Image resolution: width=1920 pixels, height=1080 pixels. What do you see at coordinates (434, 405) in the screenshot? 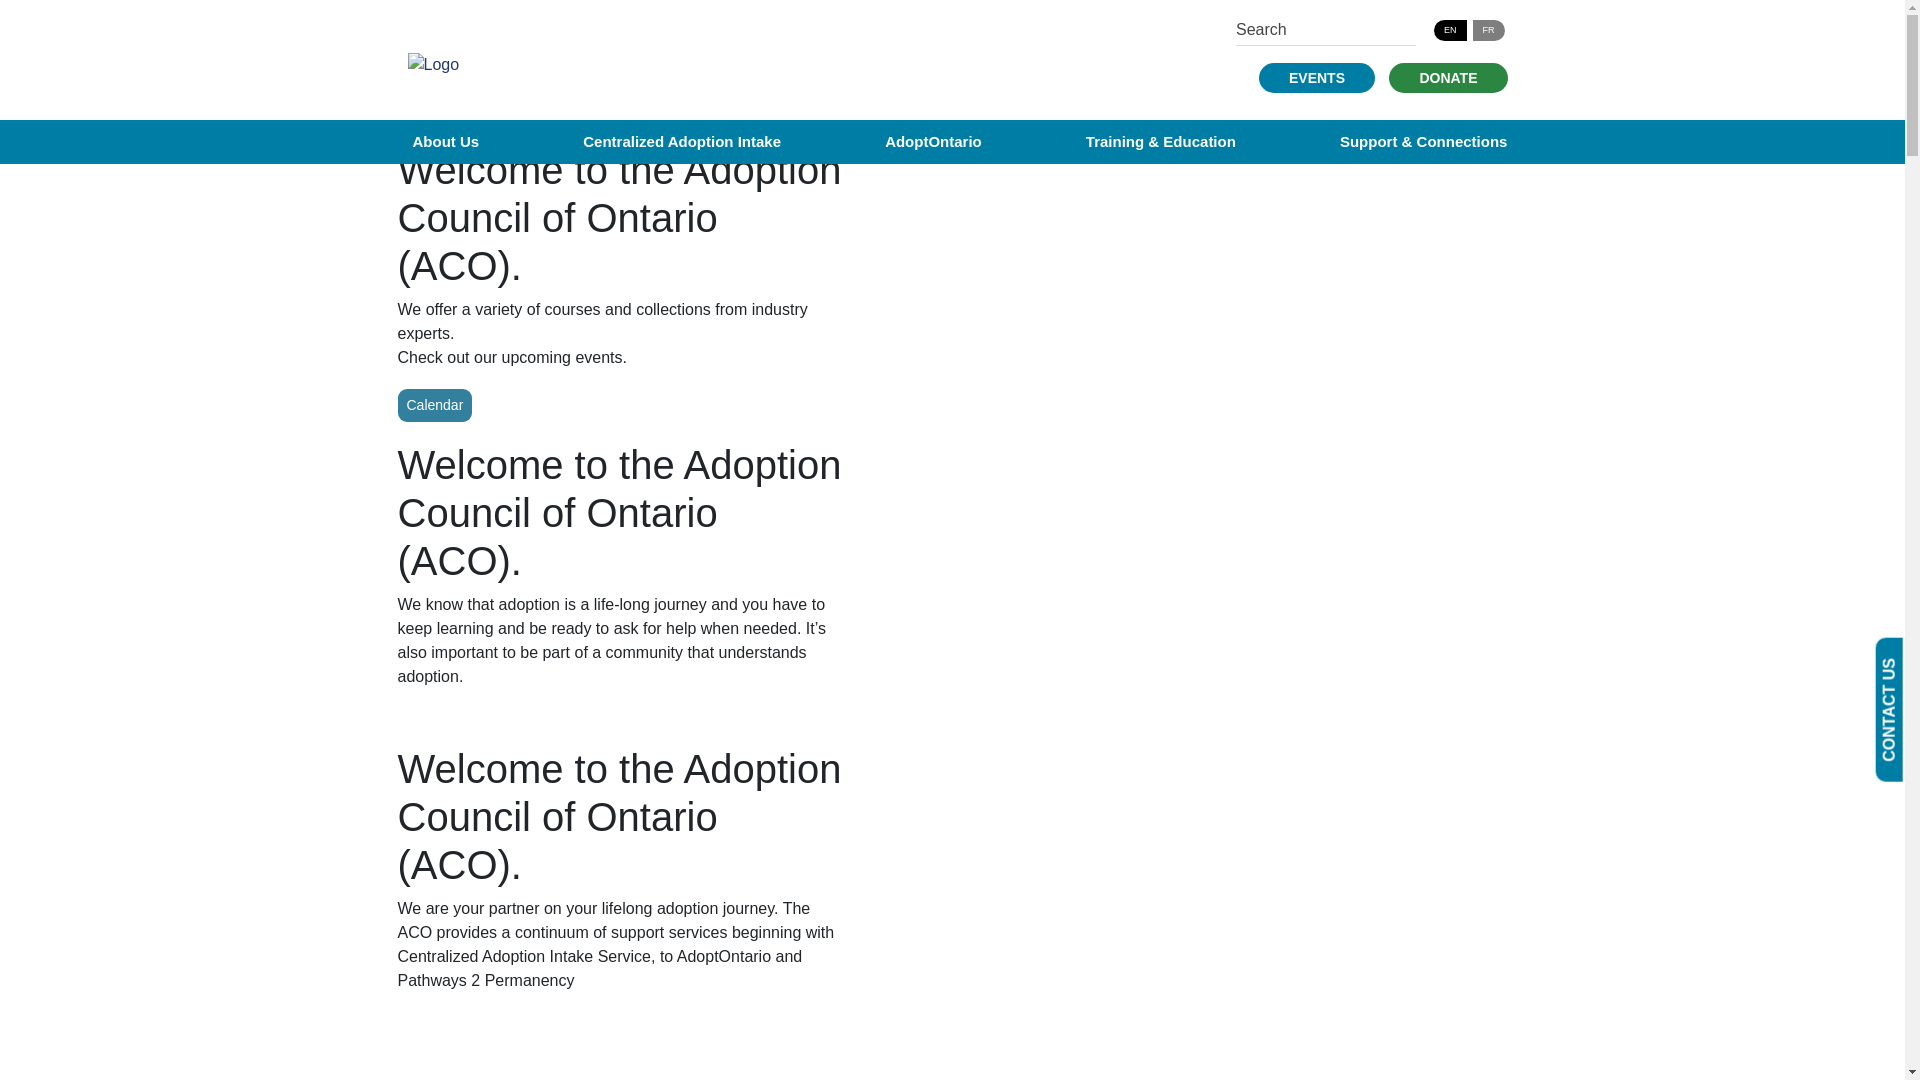
I see `Calendar` at bounding box center [434, 405].